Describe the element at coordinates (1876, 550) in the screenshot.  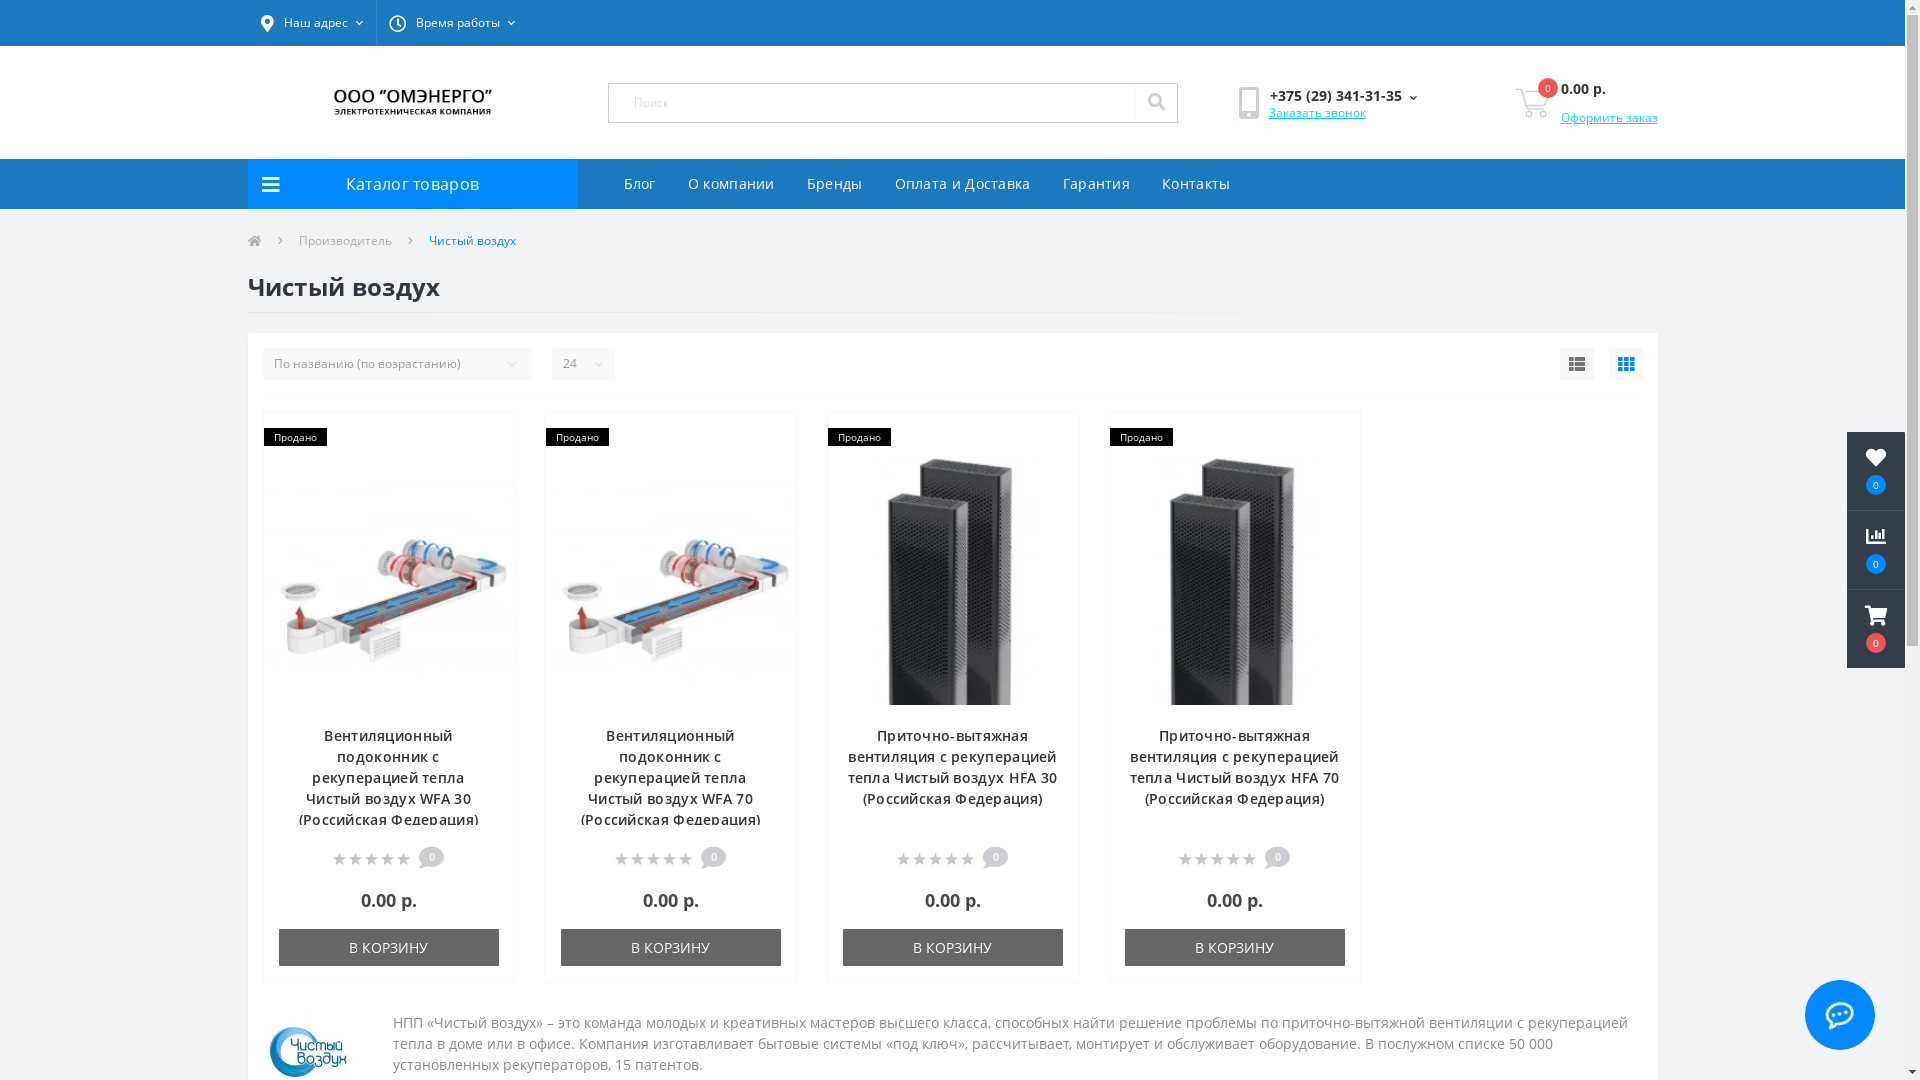
I see `0` at that location.